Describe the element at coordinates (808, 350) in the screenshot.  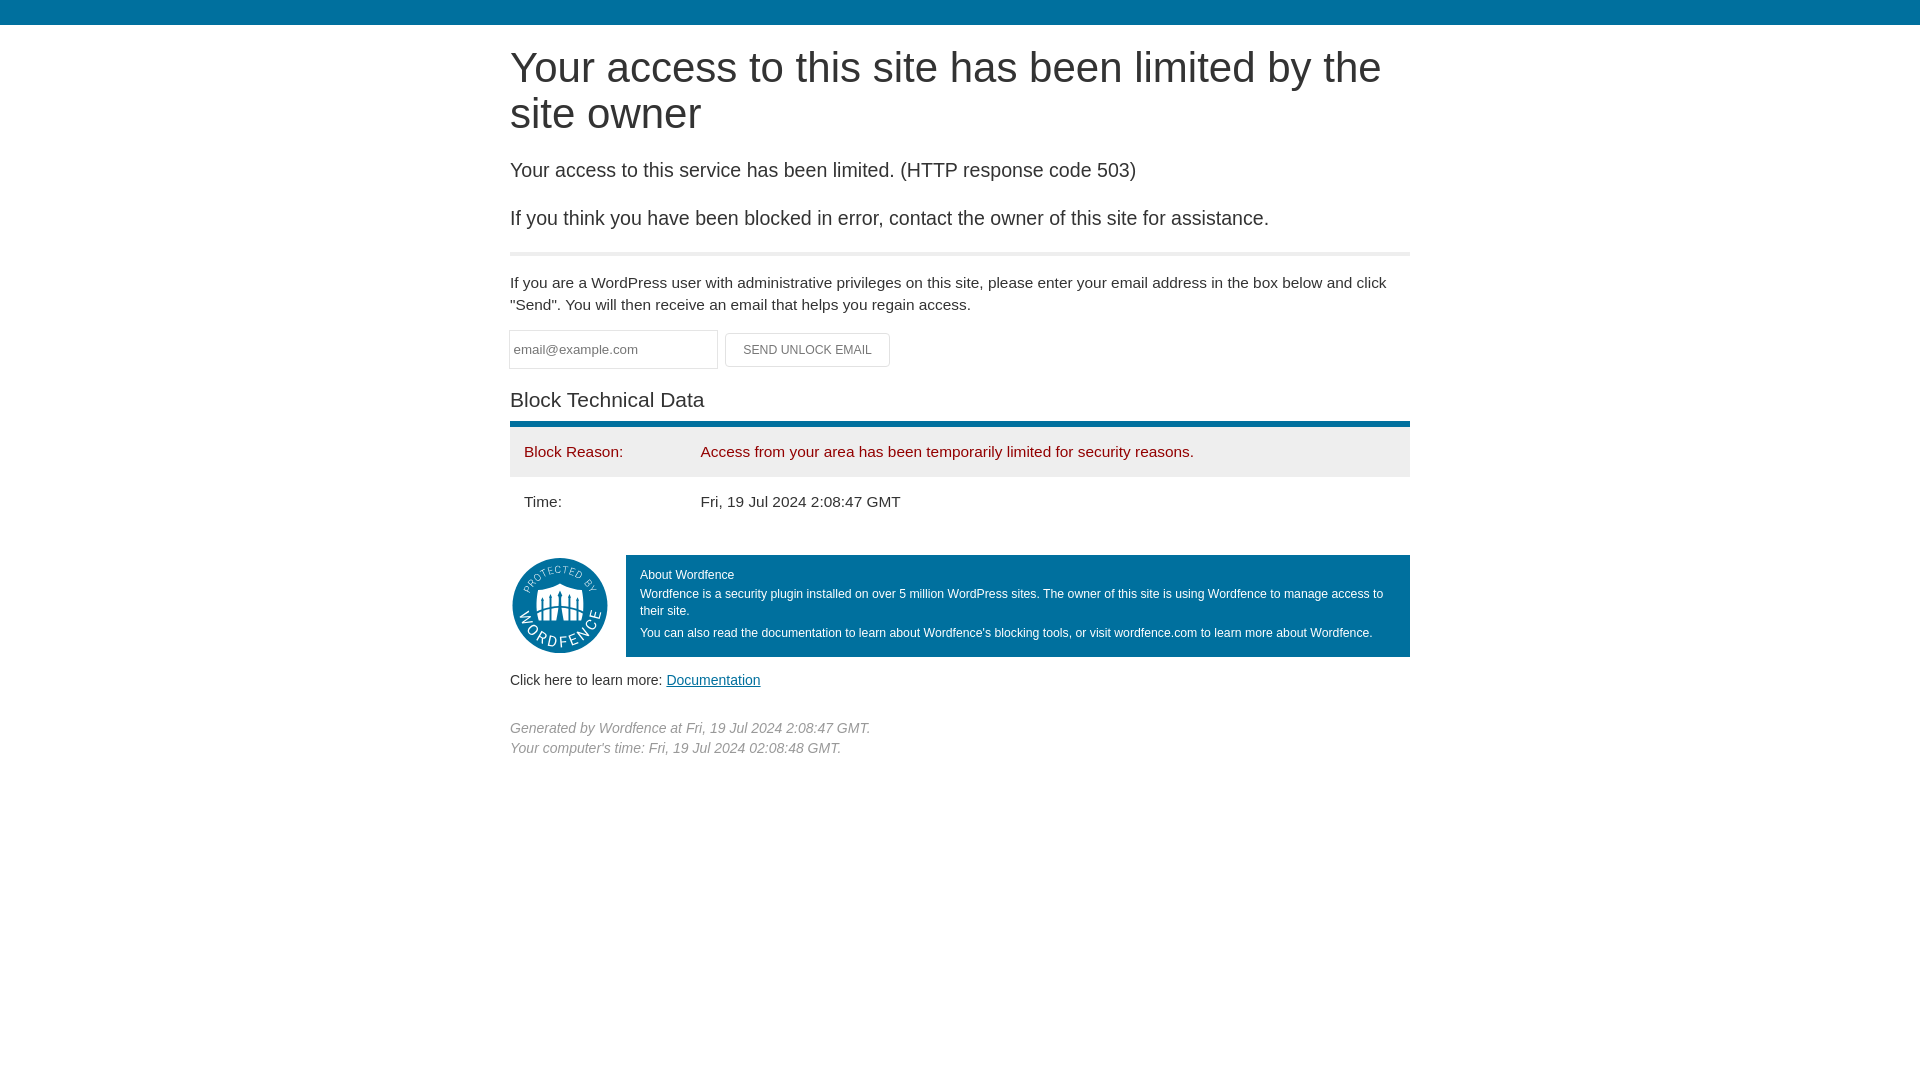
I see `Send Unlock Email` at that location.